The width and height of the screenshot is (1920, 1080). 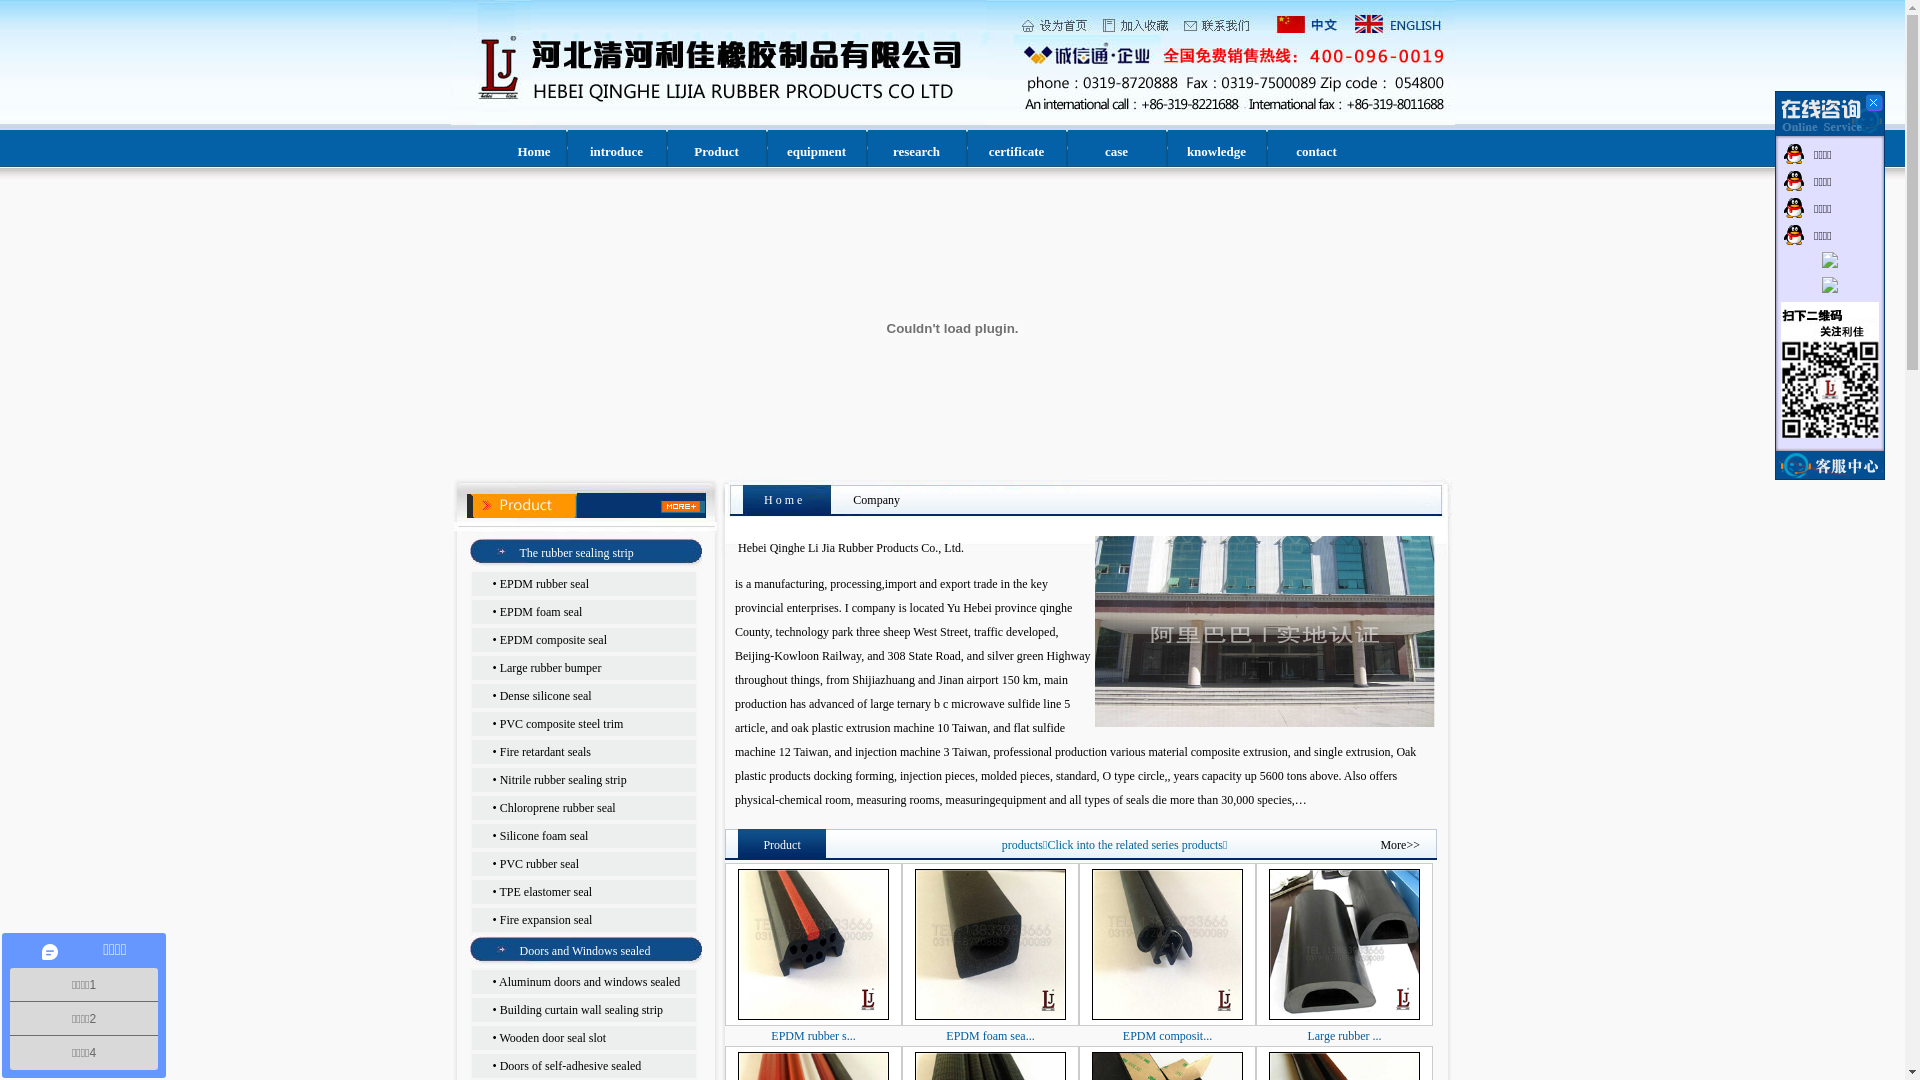 What do you see at coordinates (546, 696) in the screenshot?
I see `Dense silicone seal` at bounding box center [546, 696].